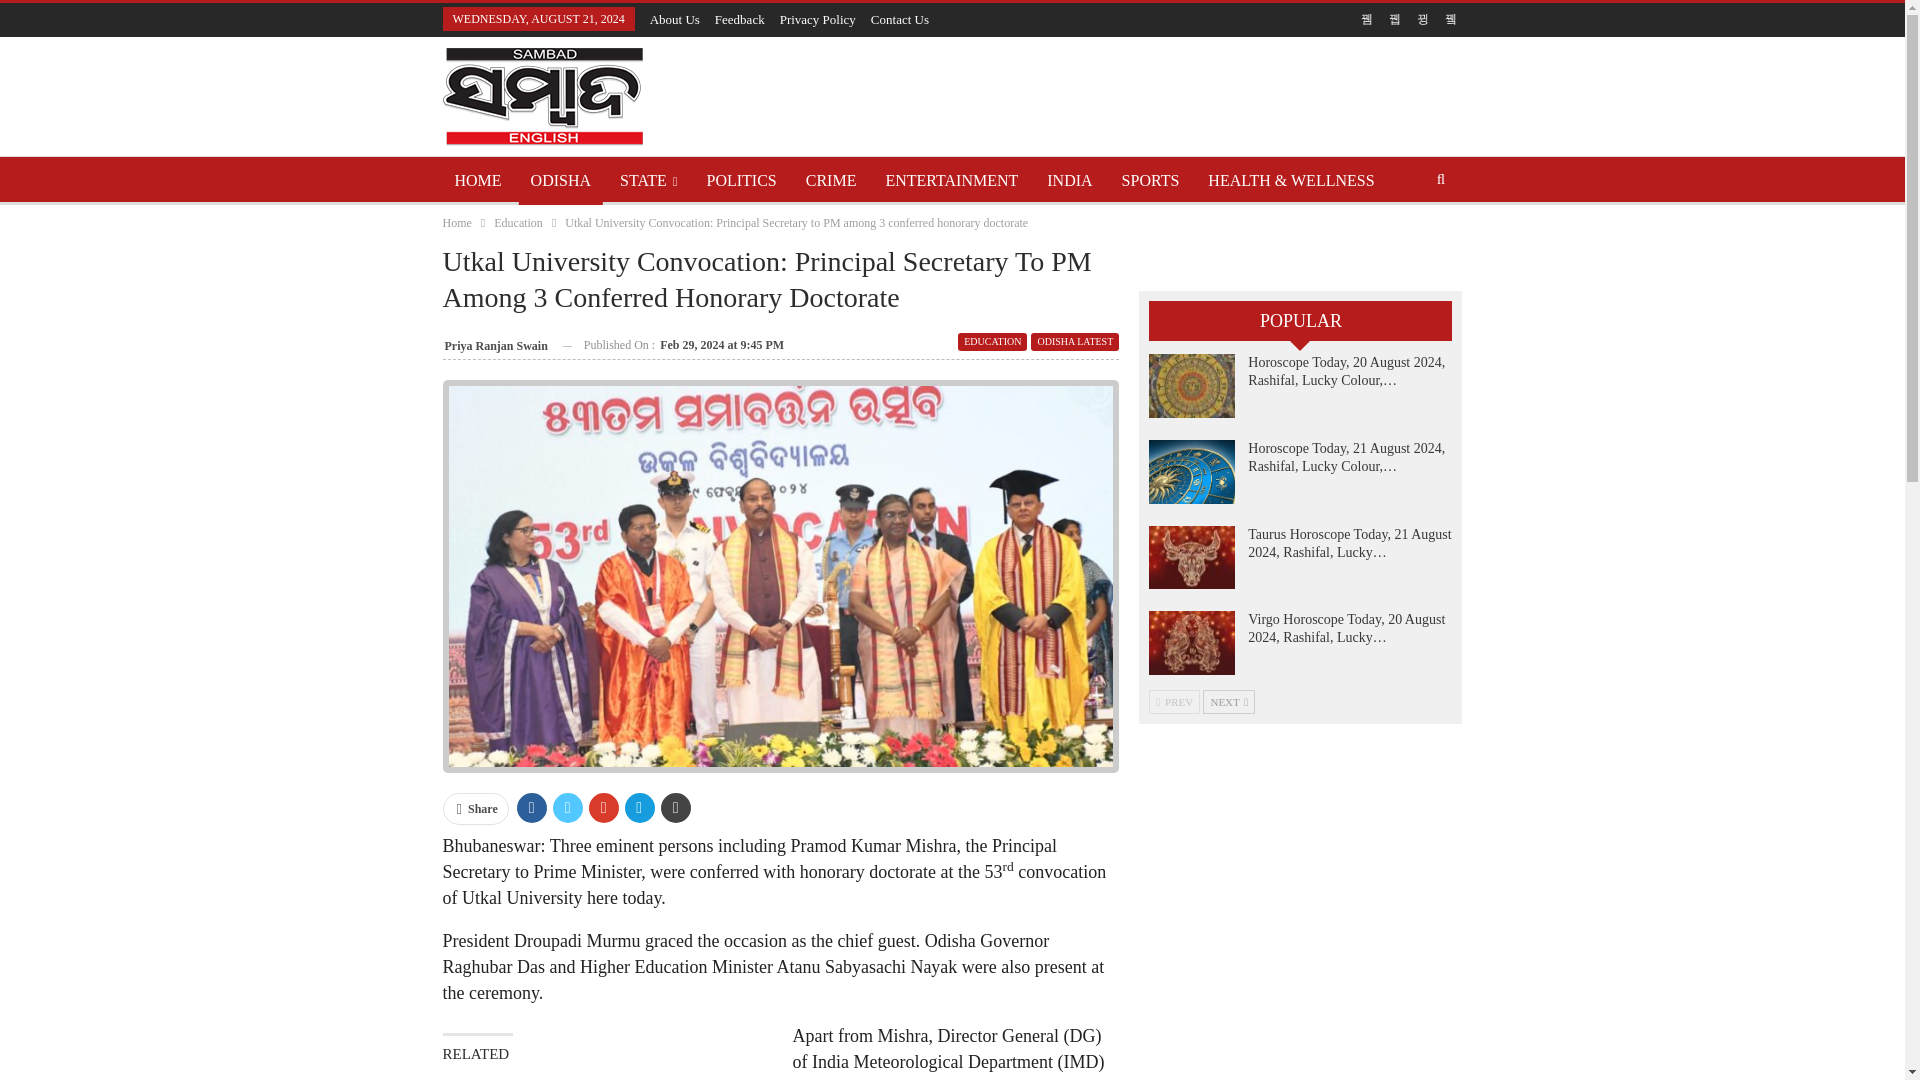  Describe the element at coordinates (1150, 180) in the screenshot. I see `SPORTS` at that location.